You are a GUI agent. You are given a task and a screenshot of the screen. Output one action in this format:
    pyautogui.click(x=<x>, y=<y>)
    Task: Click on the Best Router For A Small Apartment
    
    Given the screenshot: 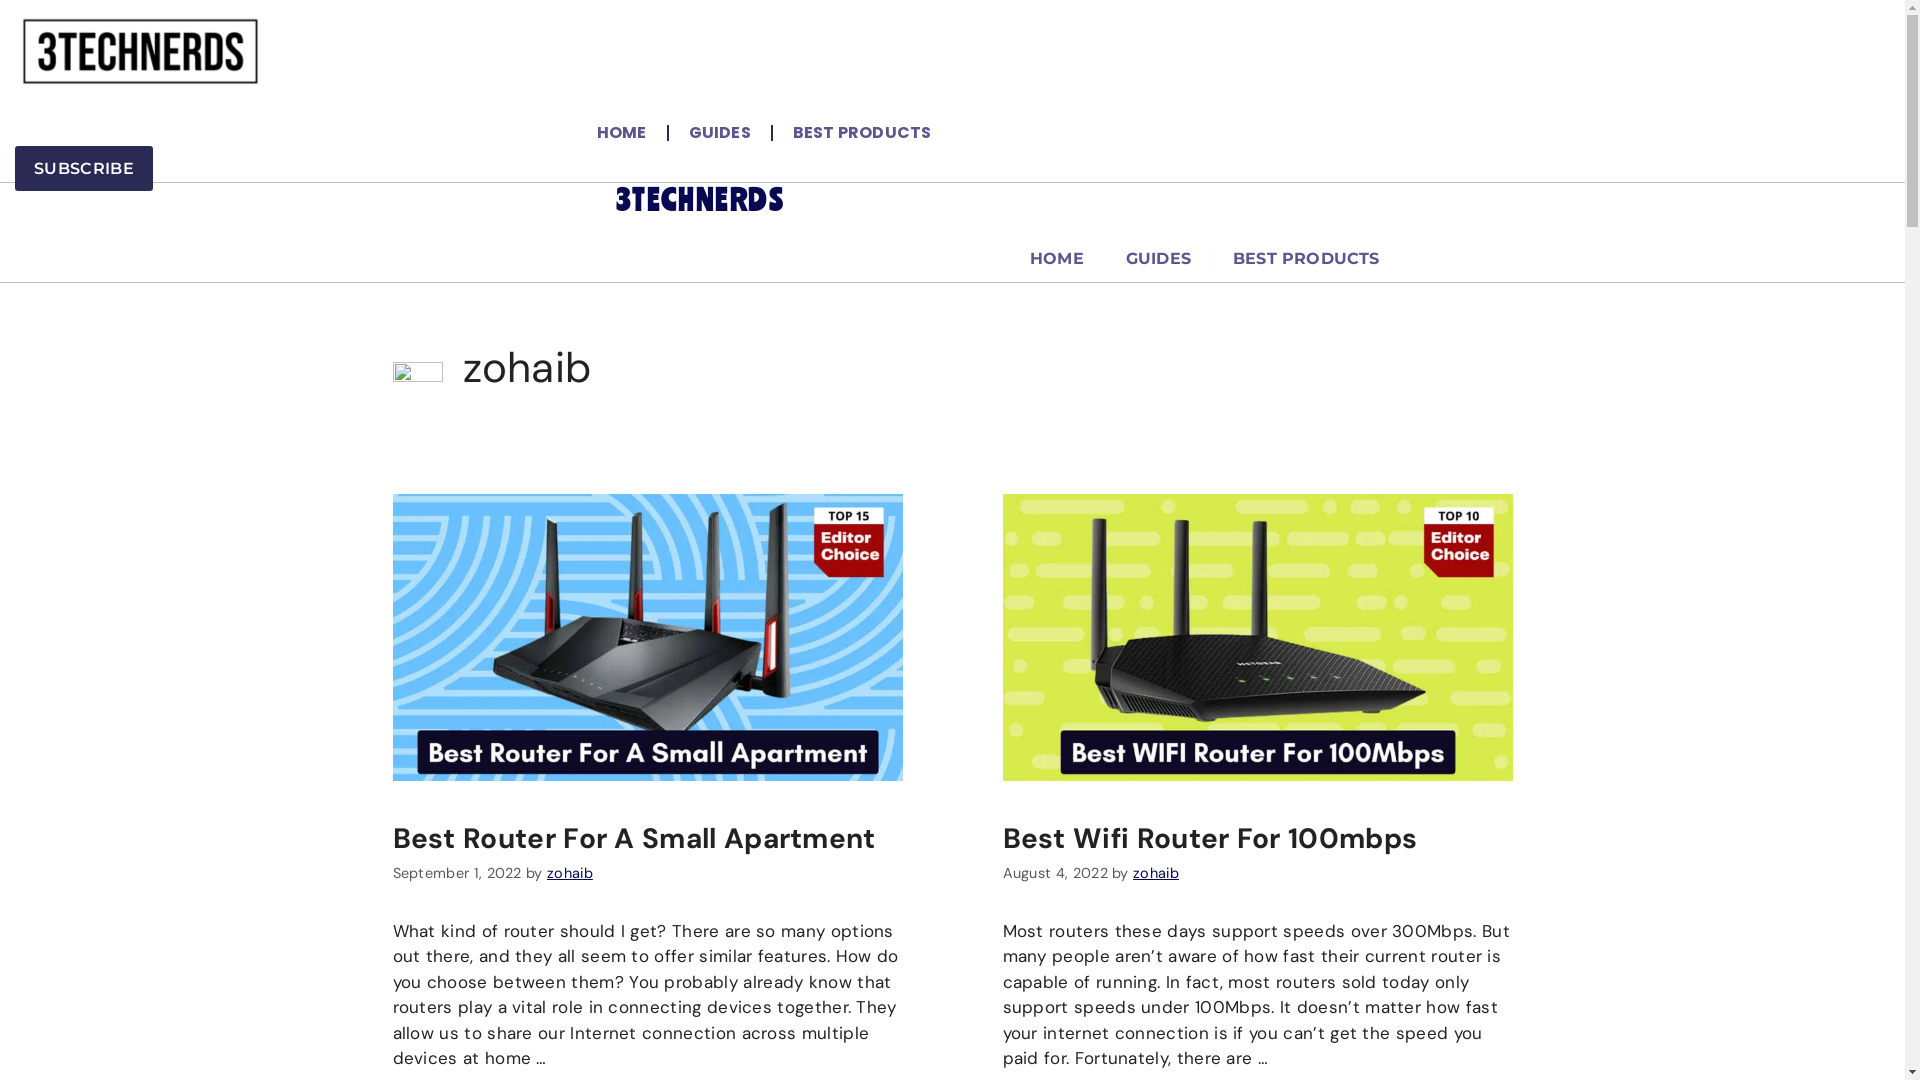 What is the action you would take?
    pyautogui.click(x=634, y=838)
    